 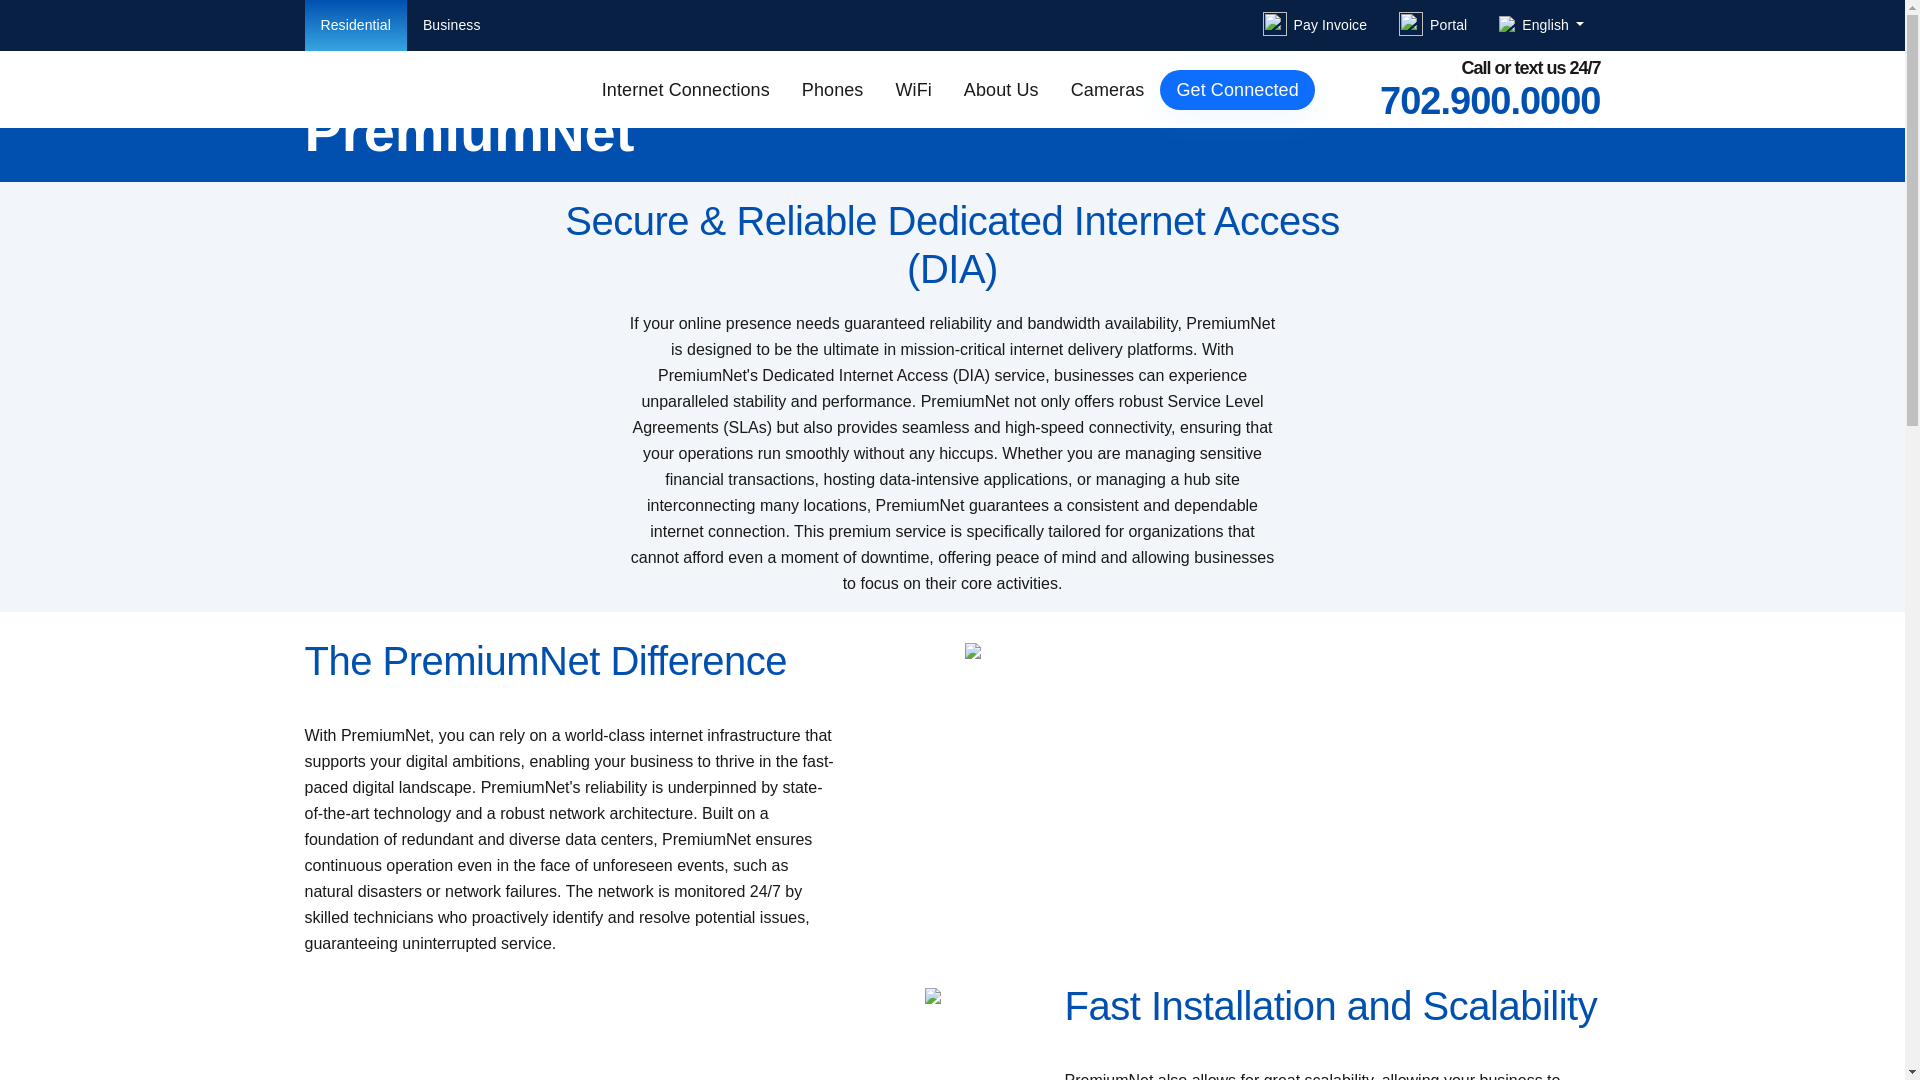 What do you see at coordinates (1236, 90) in the screenshot?
I see `Get Connected` at bounding box center [1236, 90].